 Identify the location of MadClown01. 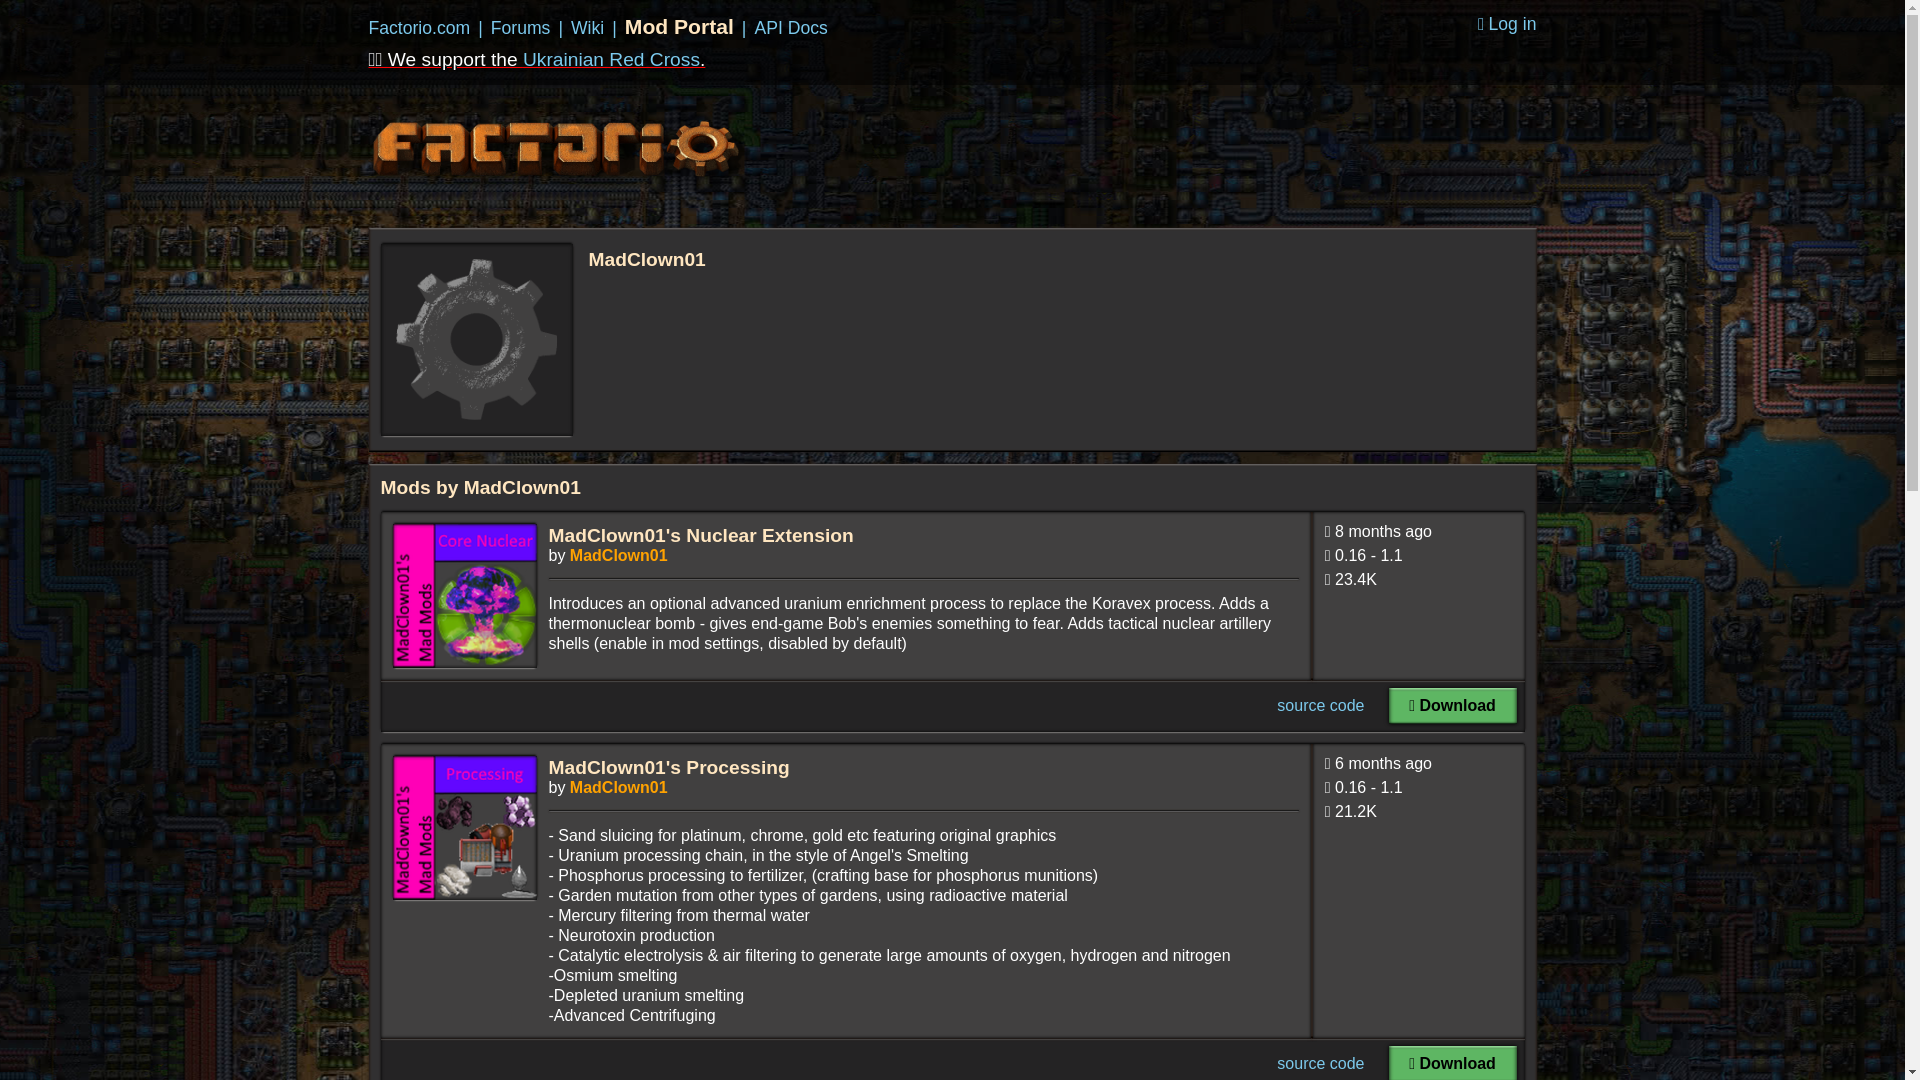
(619, 554).